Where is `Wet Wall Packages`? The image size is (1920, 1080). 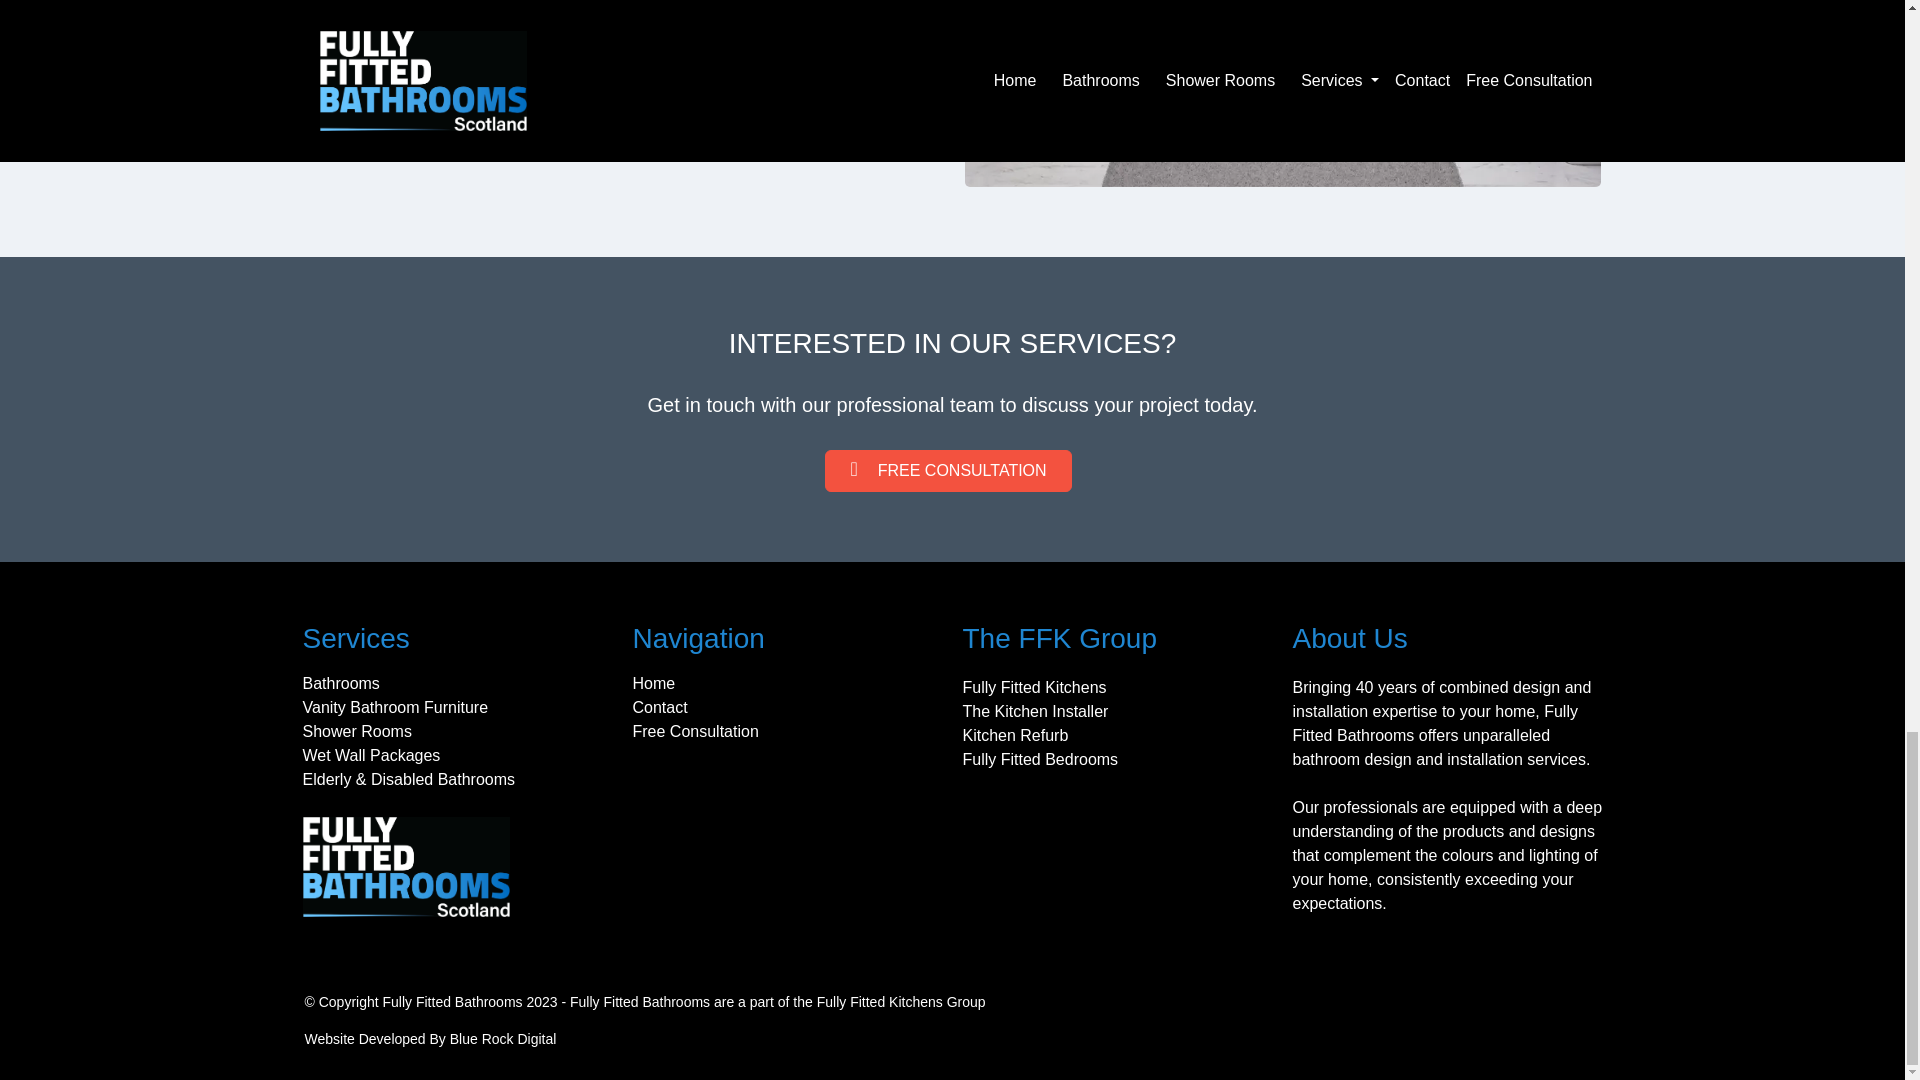
Wet Wall Packages is located at coordinates (462, 756).